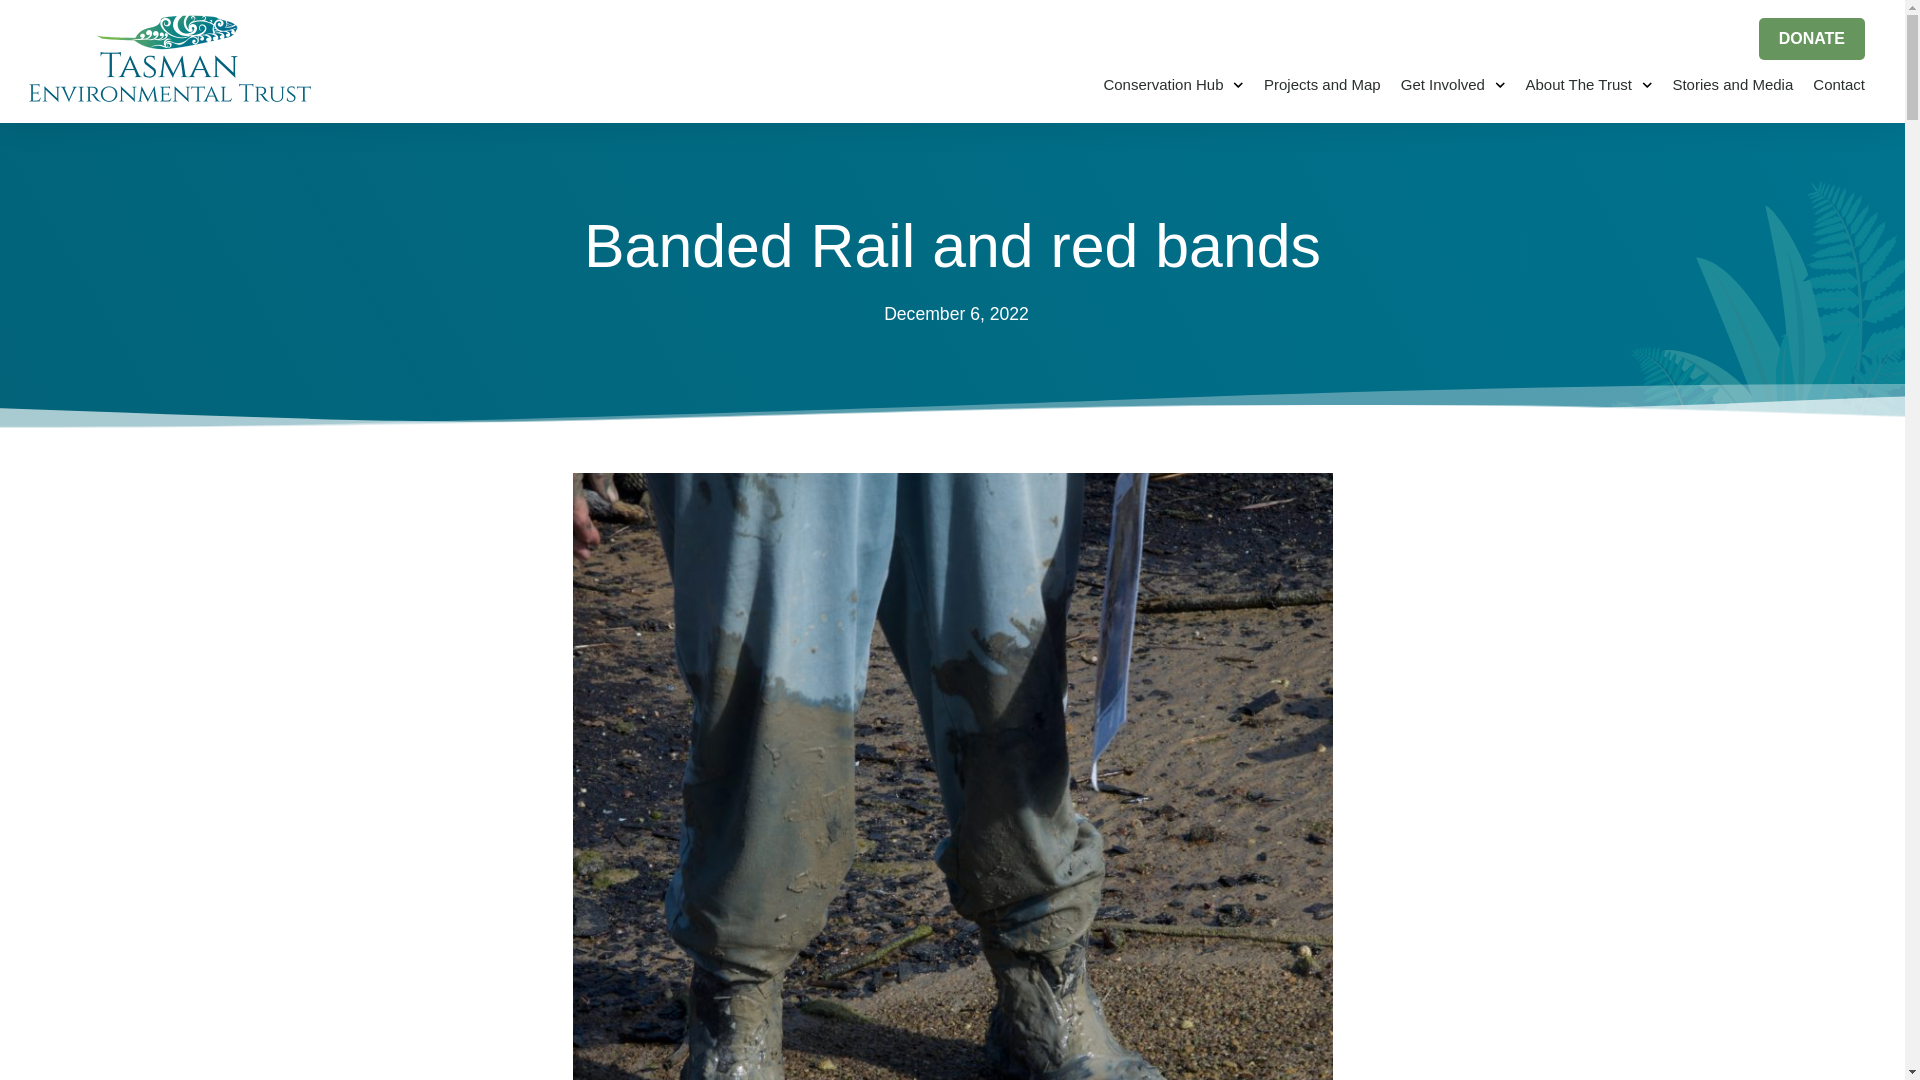  Describe the element at coordinates (1588, 84) in the screenshot. I see `About The Trust` at that location.